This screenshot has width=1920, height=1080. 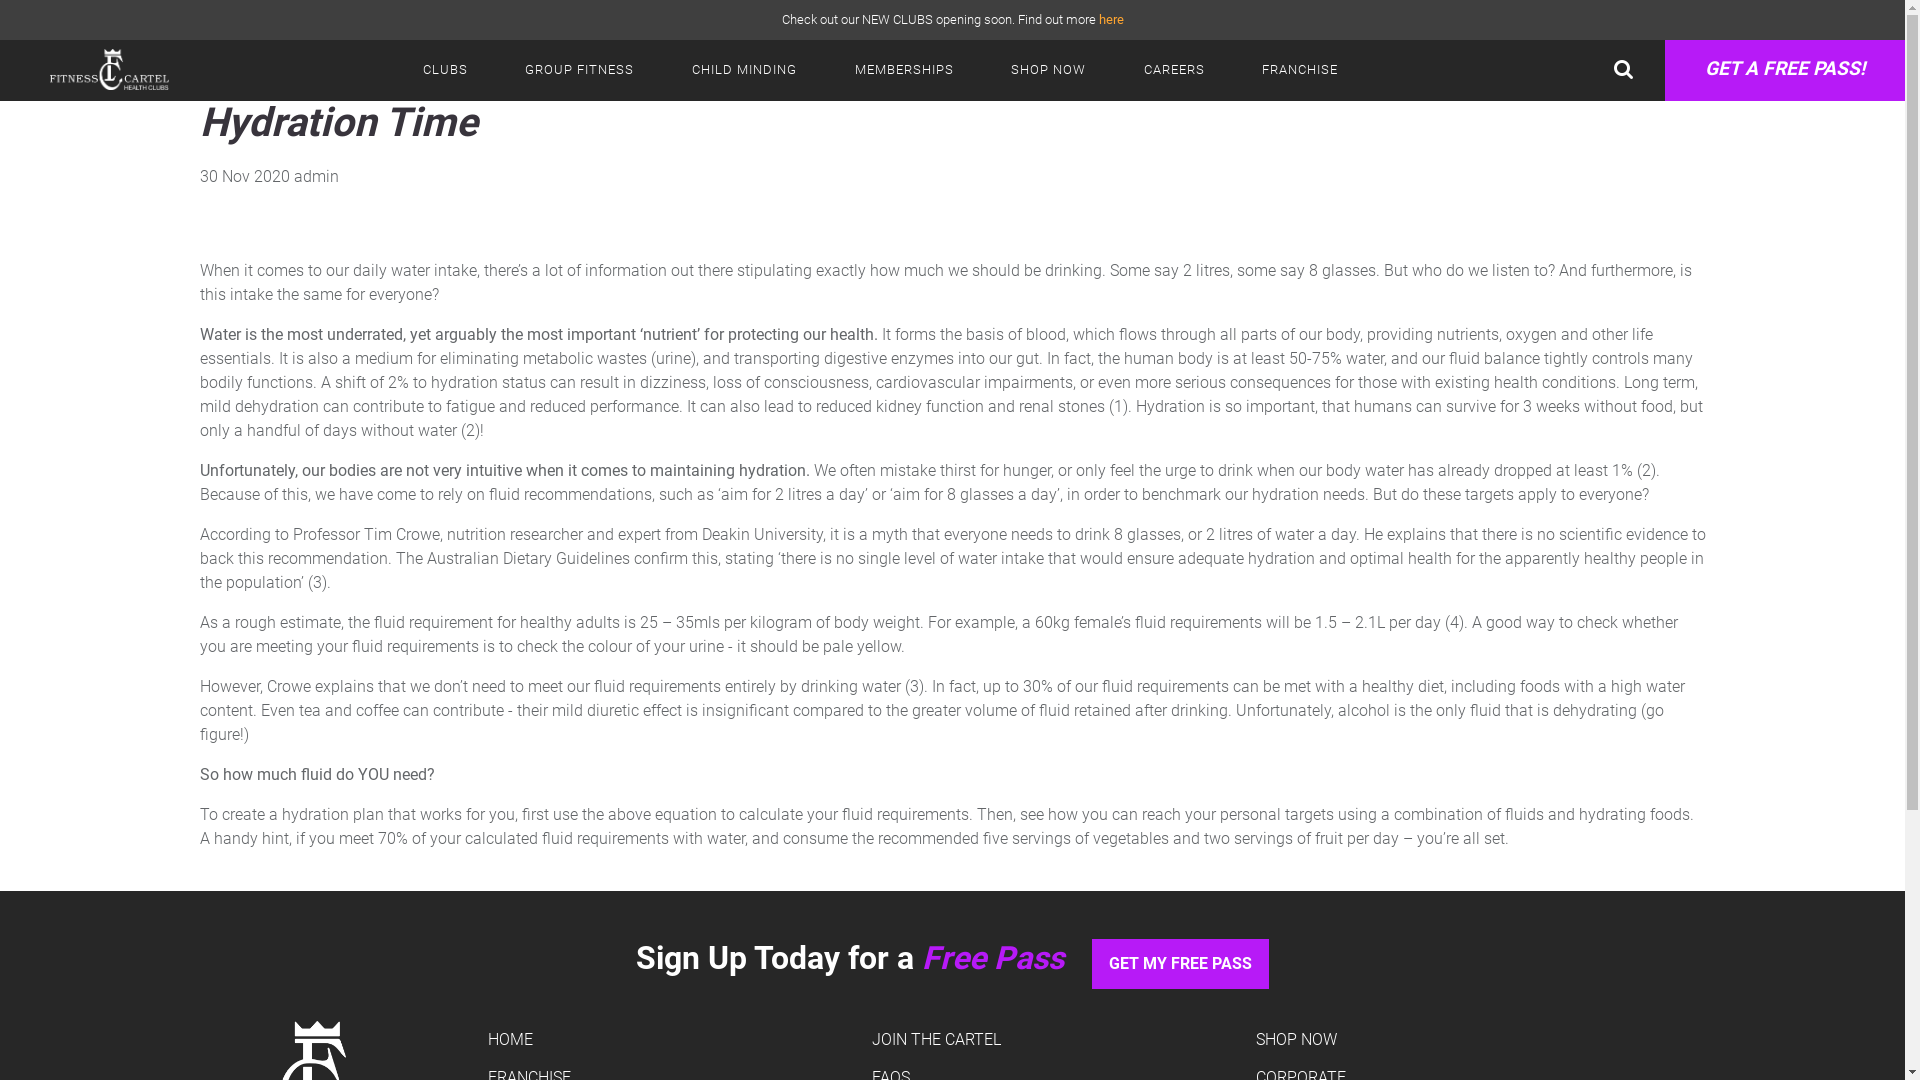 I want to click on JOIN THE CARTEL, so click(x=936, y=1040).